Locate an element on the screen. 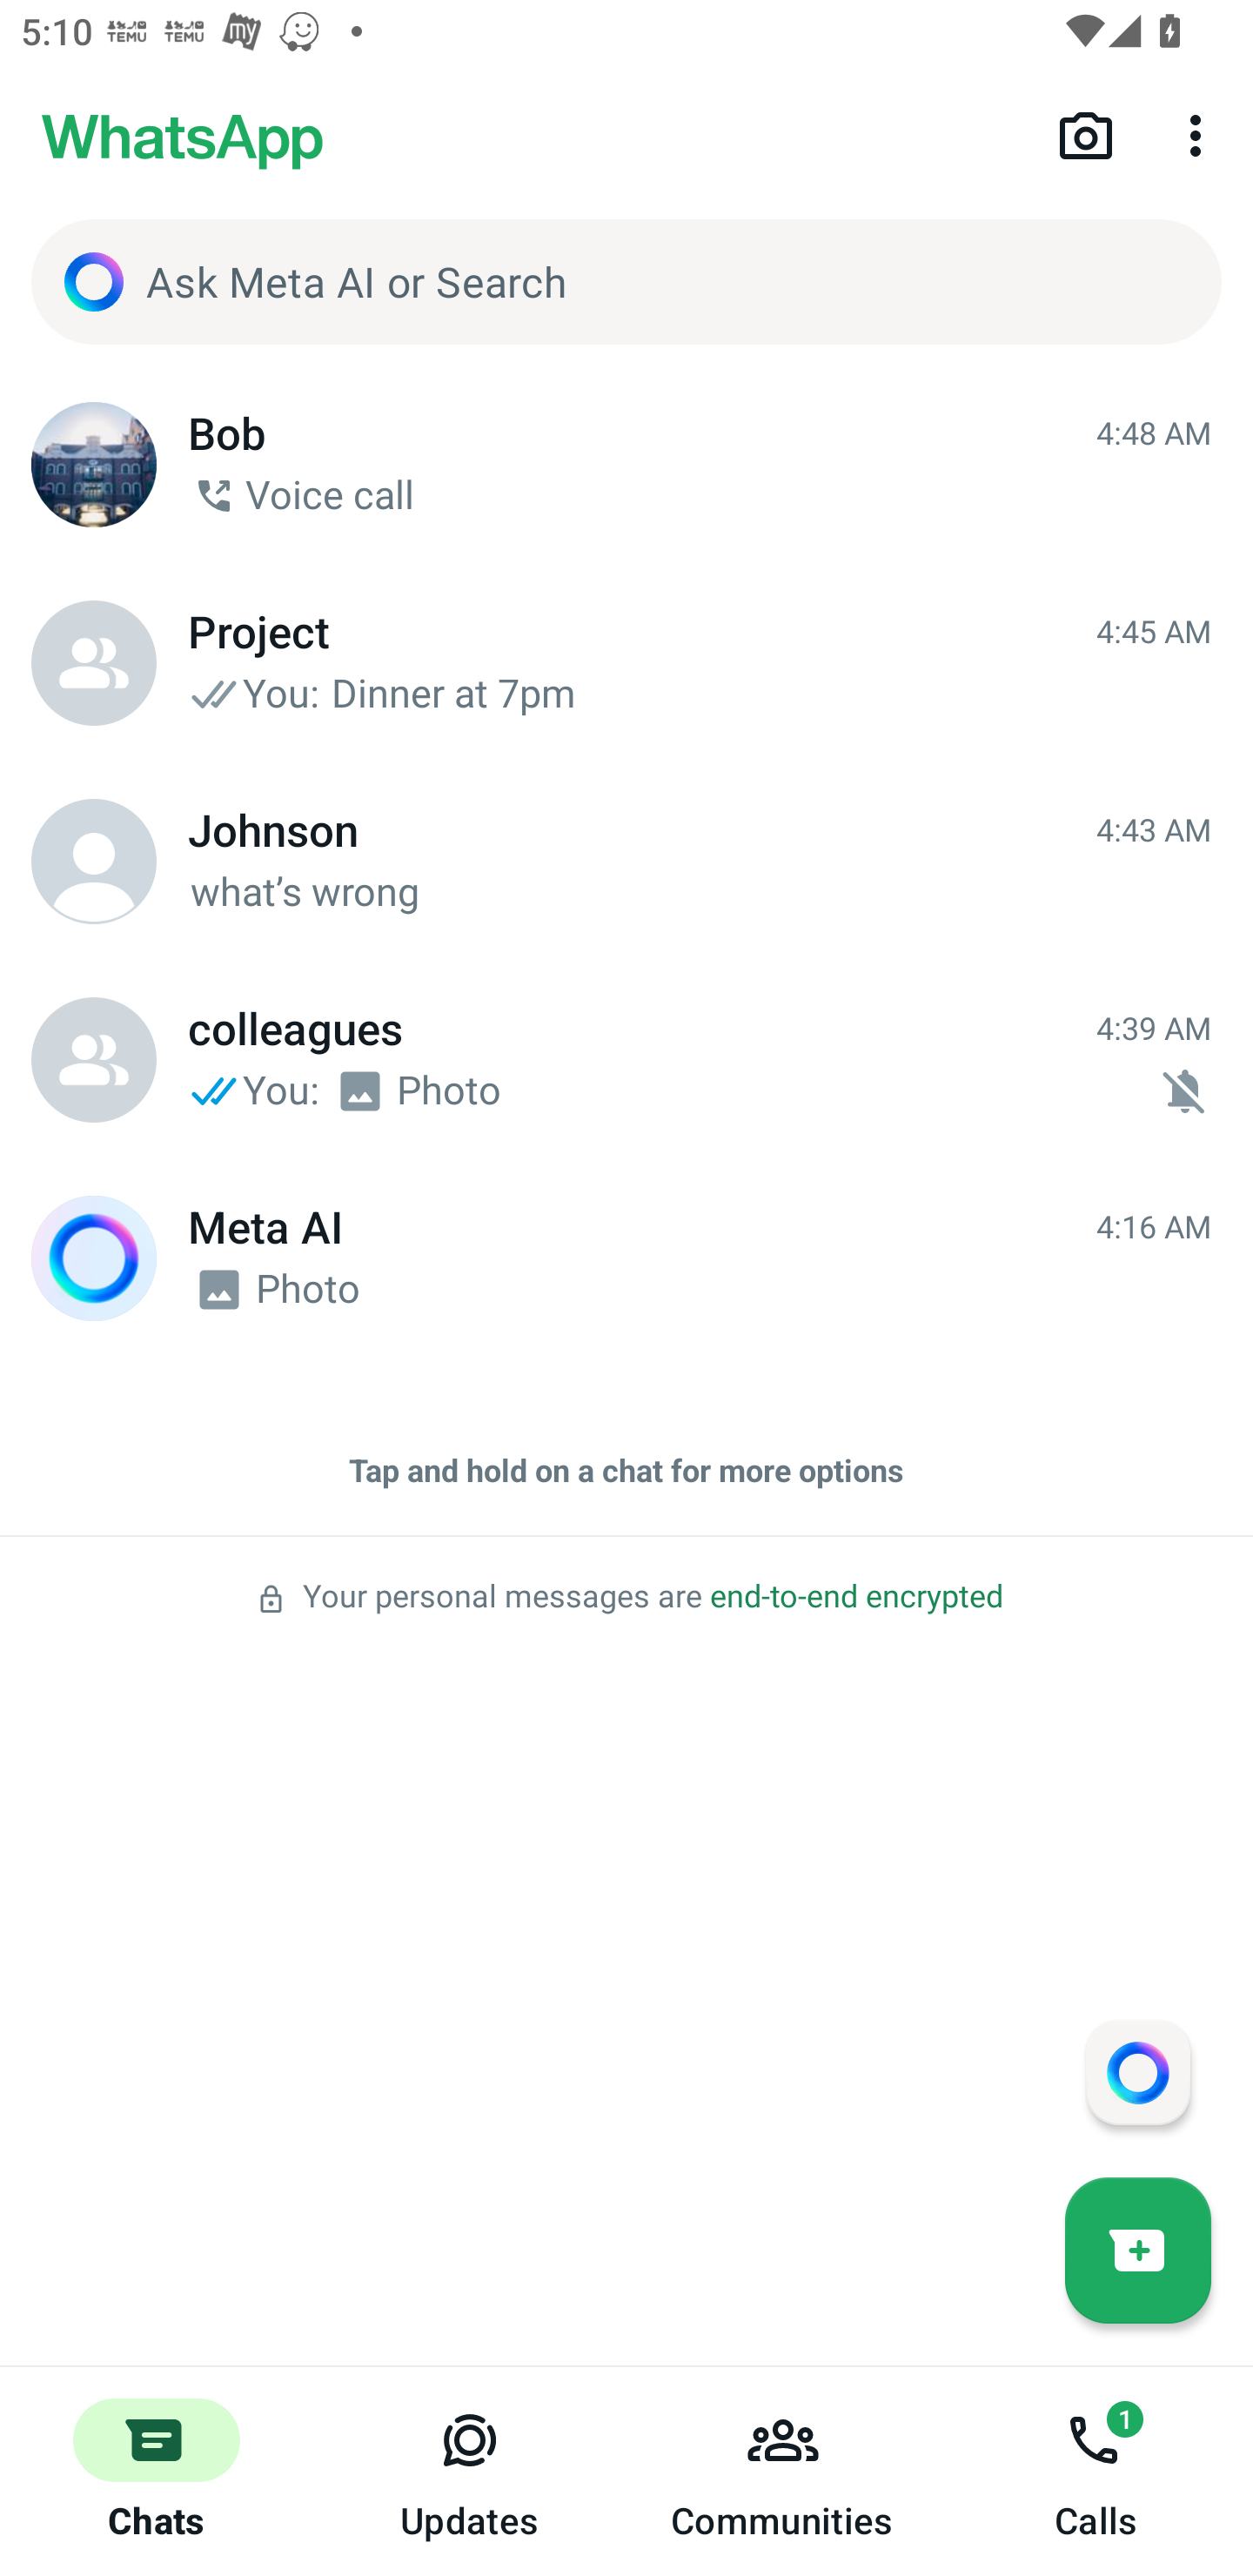 This screenshot has height=2576, width=1253. Communities is located at coordinates (783, 2472).